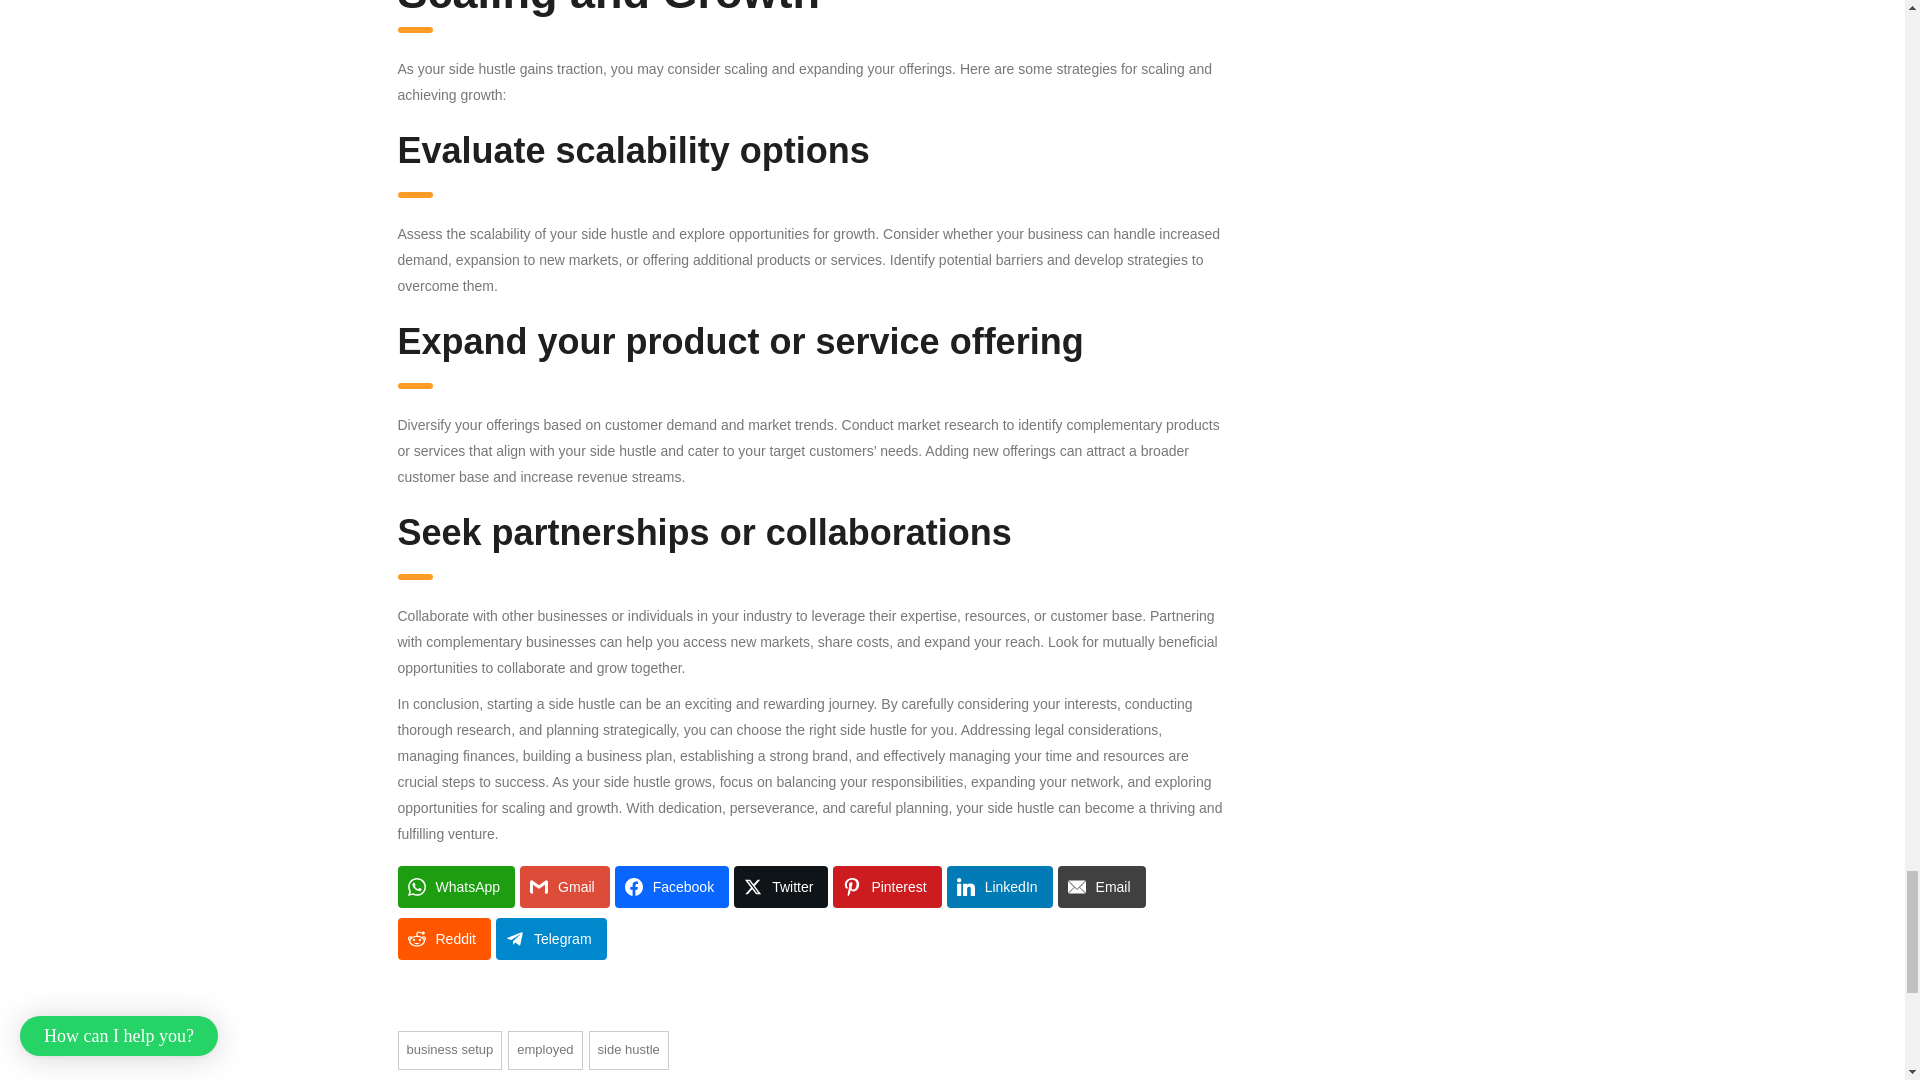 The width and height of the screenshot is (1920, 1080). Describe the element at coordinates (886, 887) in the screenshot. I see `Pinterest` at that location.